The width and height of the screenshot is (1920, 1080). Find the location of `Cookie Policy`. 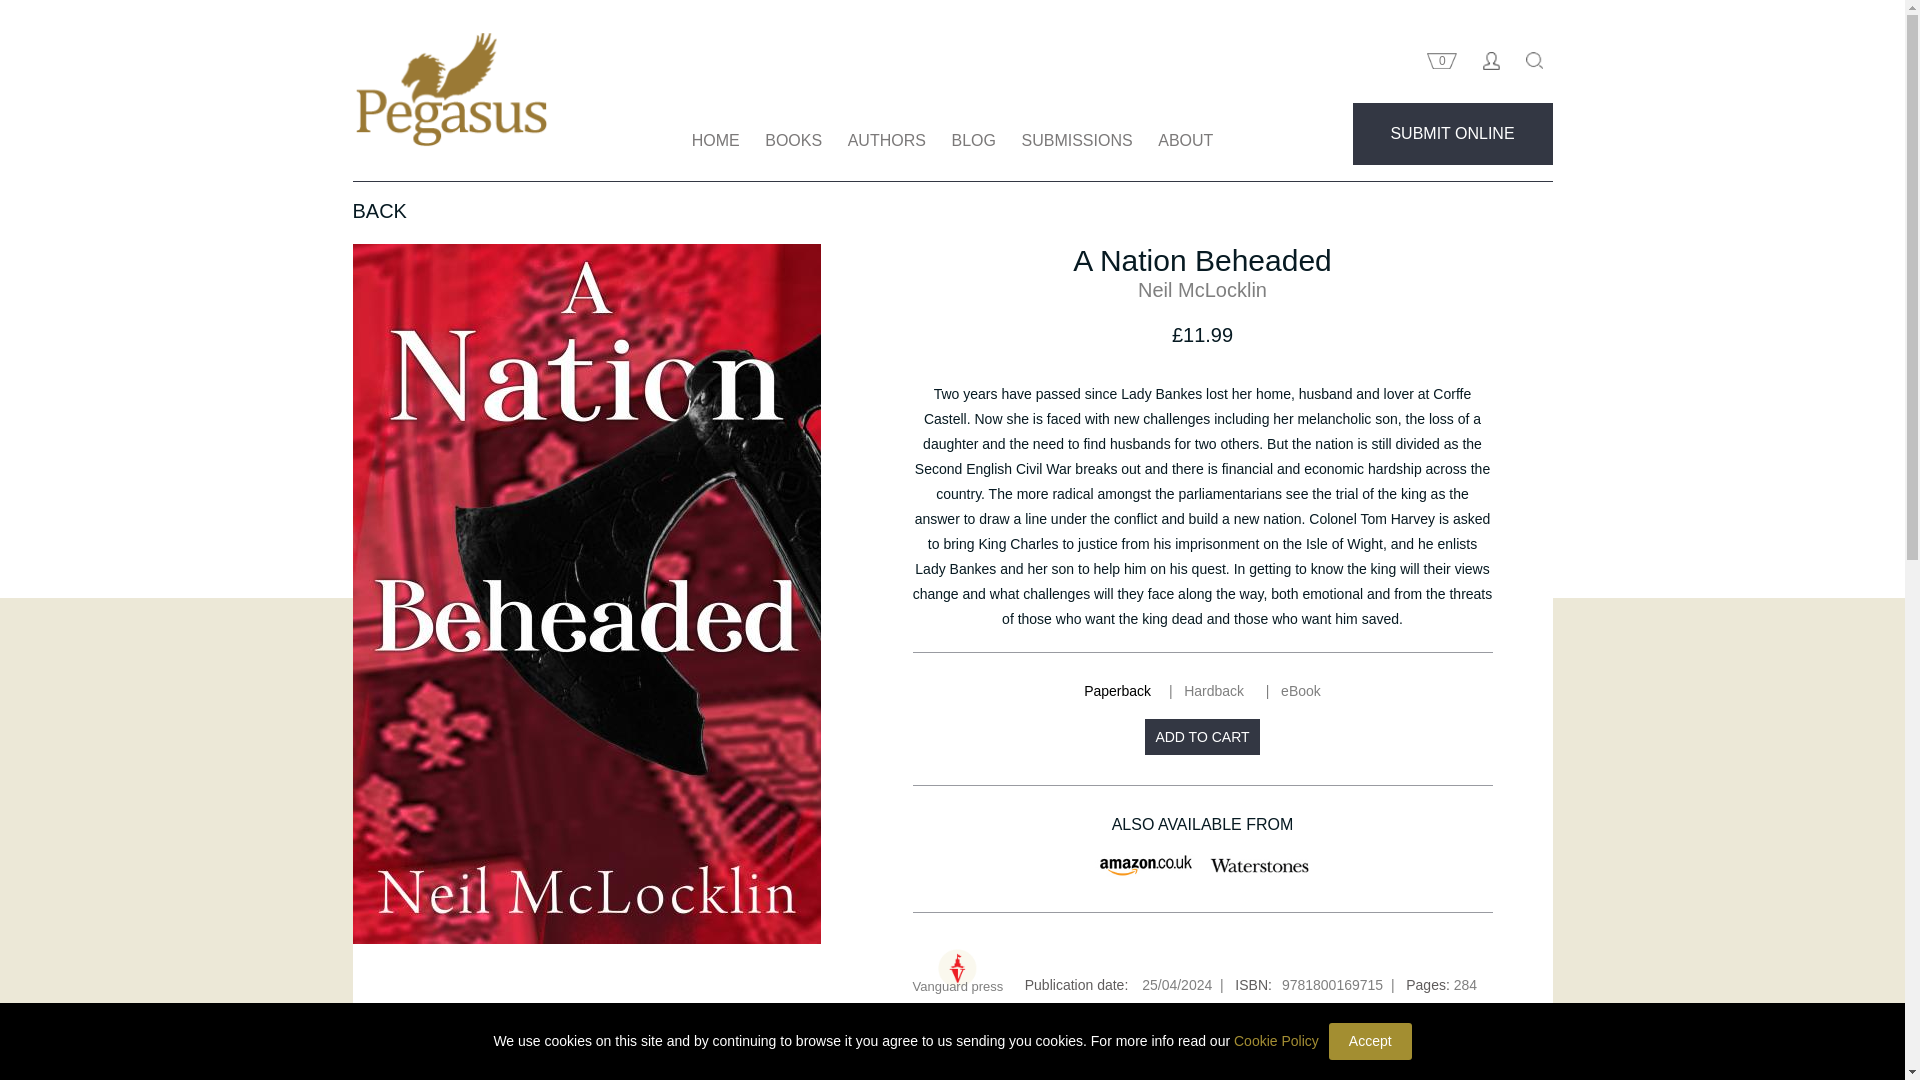

Cookie Policy is located at coordinates (1276, 1042).